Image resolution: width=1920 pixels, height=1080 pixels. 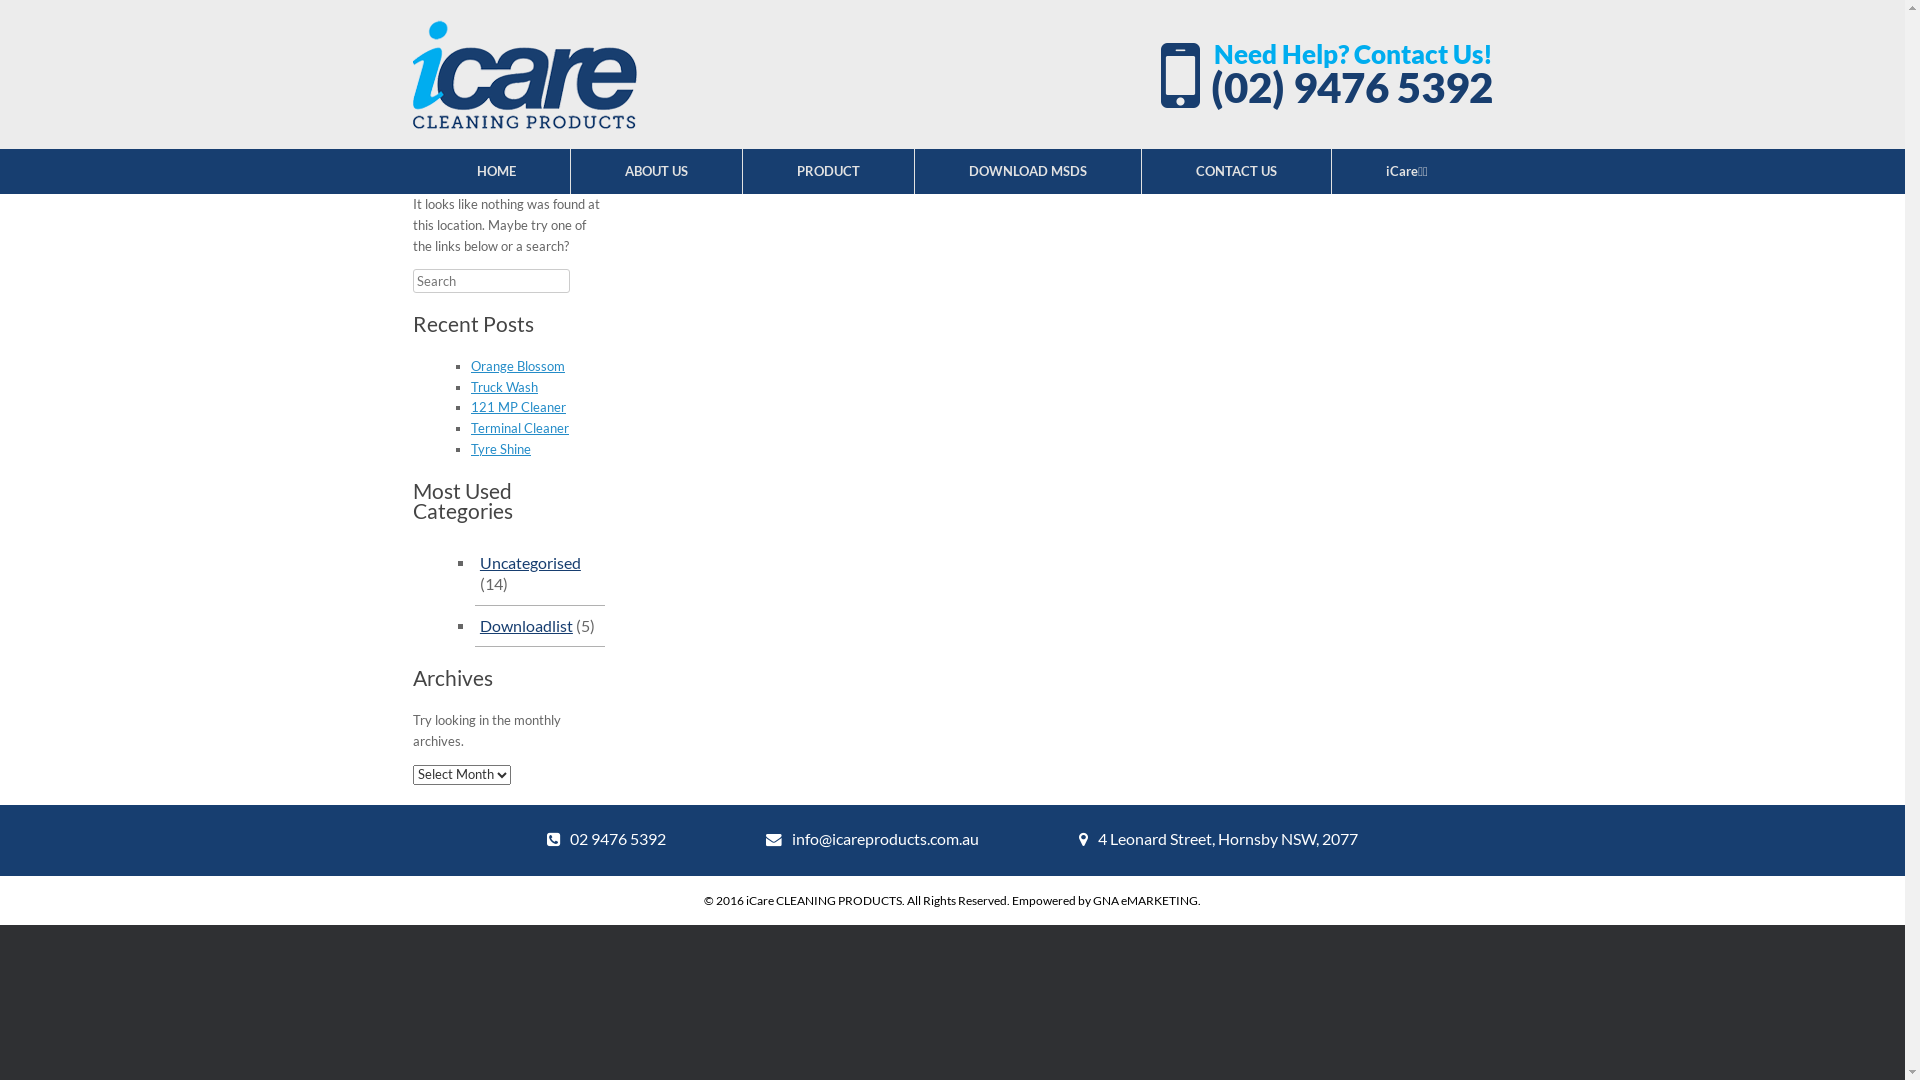 What do you see at coordinates (530, 563) in the screenshot?
I see `Uncategorised` at bounding box center [530, 563].